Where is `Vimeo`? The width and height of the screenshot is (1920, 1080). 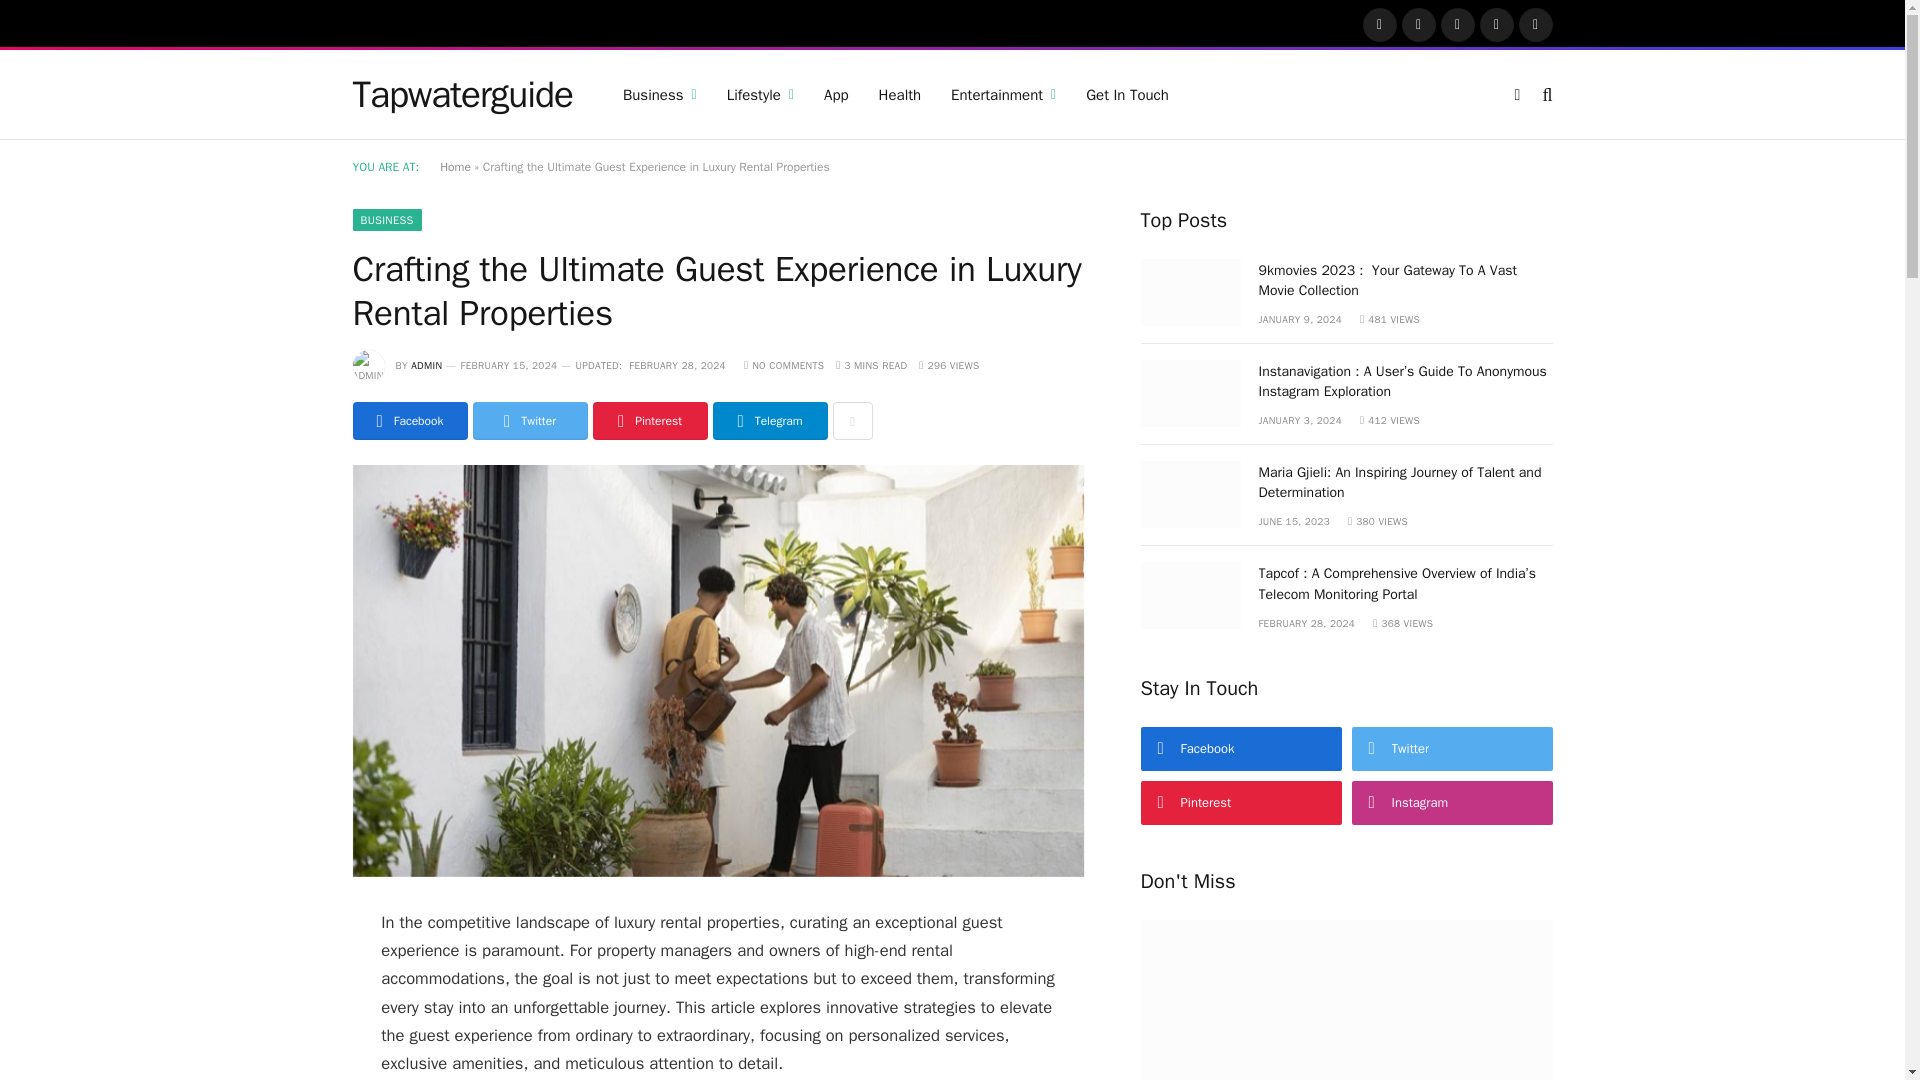 Vimeo is located at coordinates (1536, 24).